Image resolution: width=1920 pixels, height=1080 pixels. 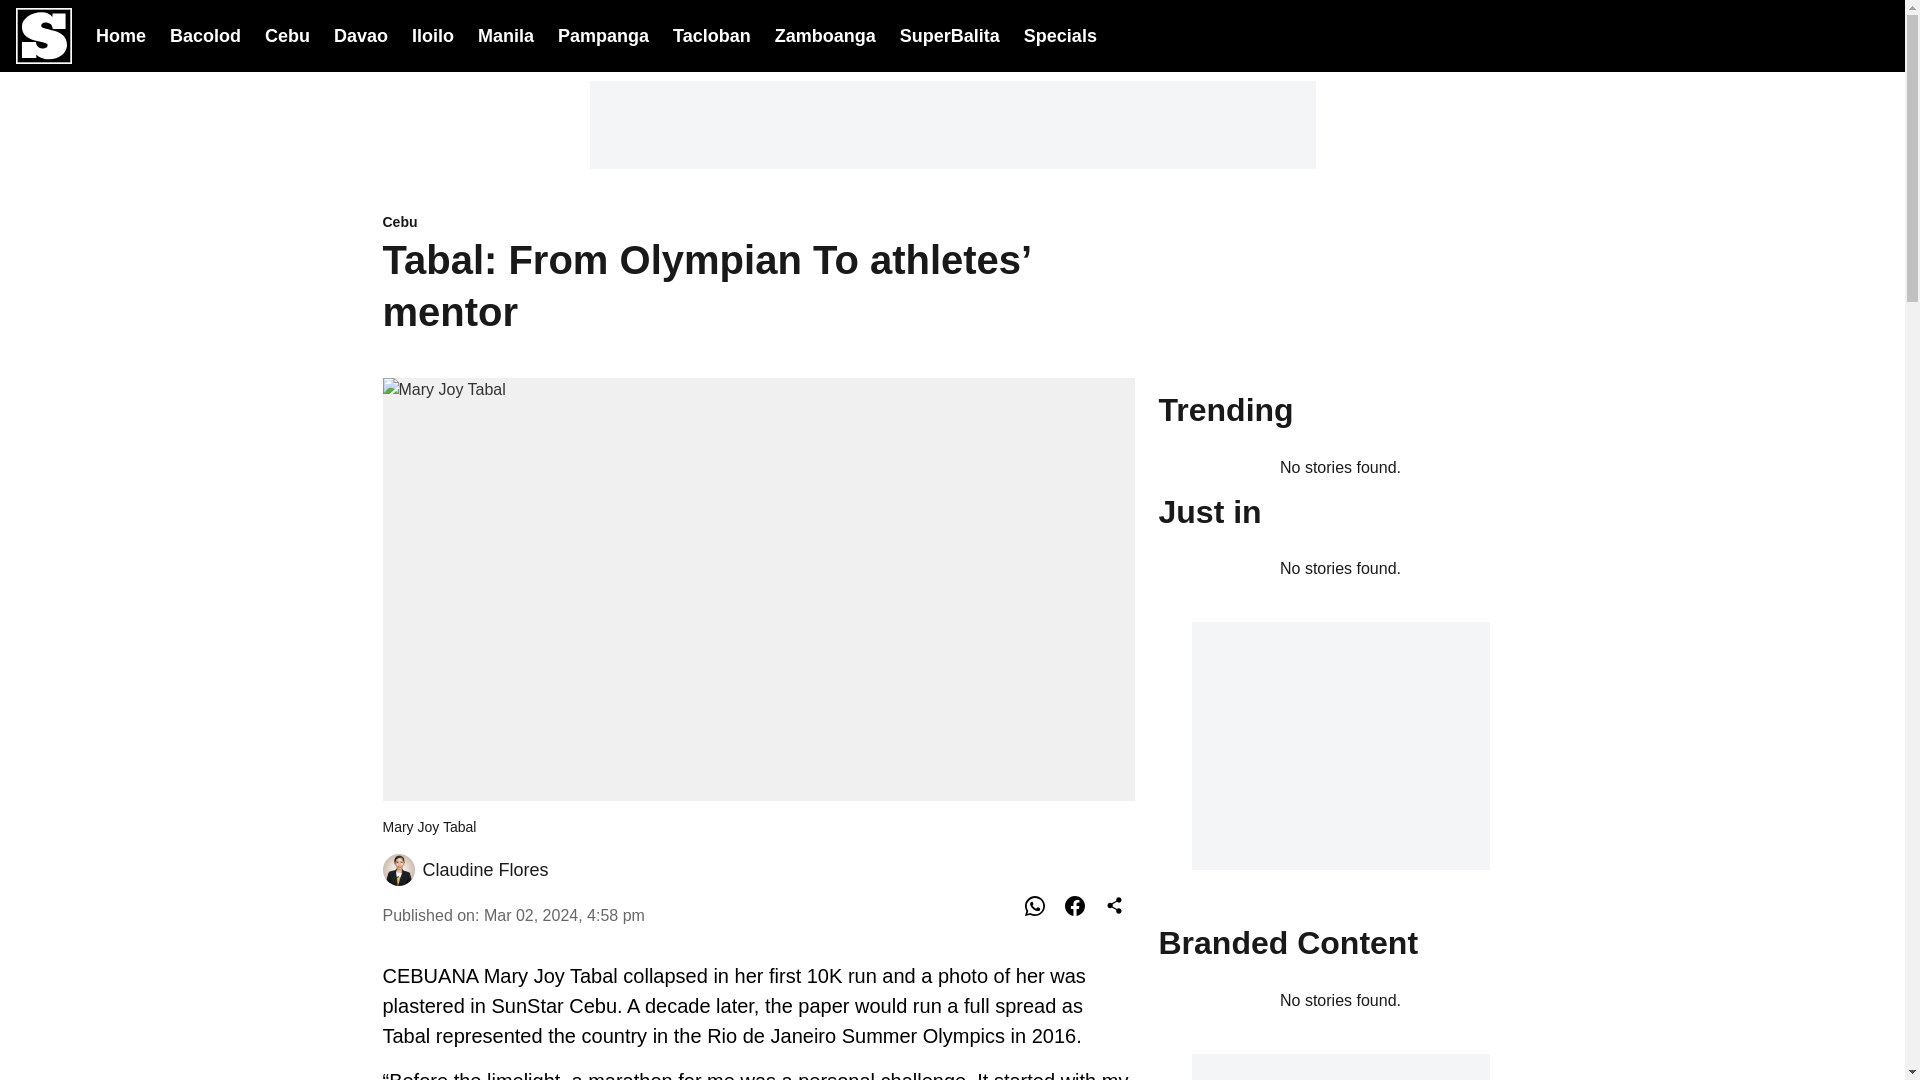 What do you see at coordinates (506, 34) in the screenshot?
I see `Manila` at bounding box center [506, 34].